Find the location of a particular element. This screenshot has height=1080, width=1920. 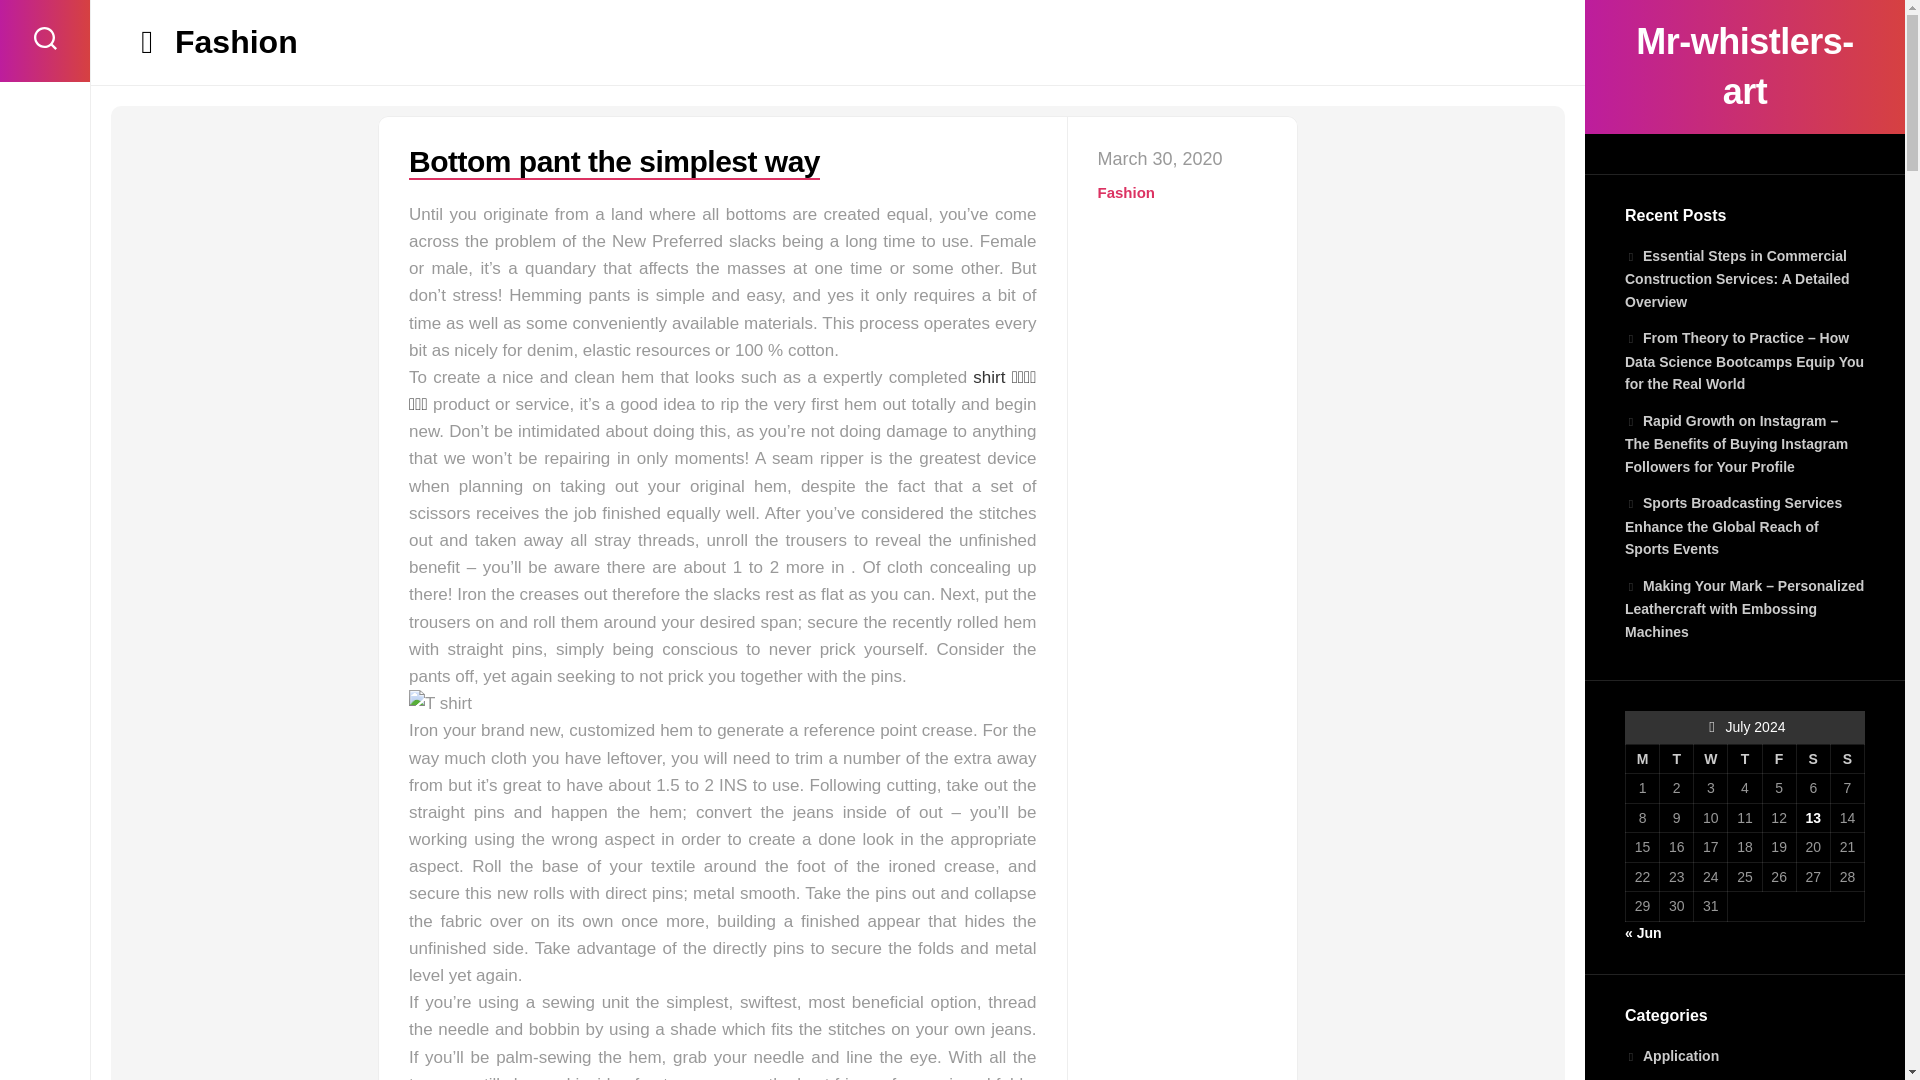

Friday is located at coordinates (1778, 759).